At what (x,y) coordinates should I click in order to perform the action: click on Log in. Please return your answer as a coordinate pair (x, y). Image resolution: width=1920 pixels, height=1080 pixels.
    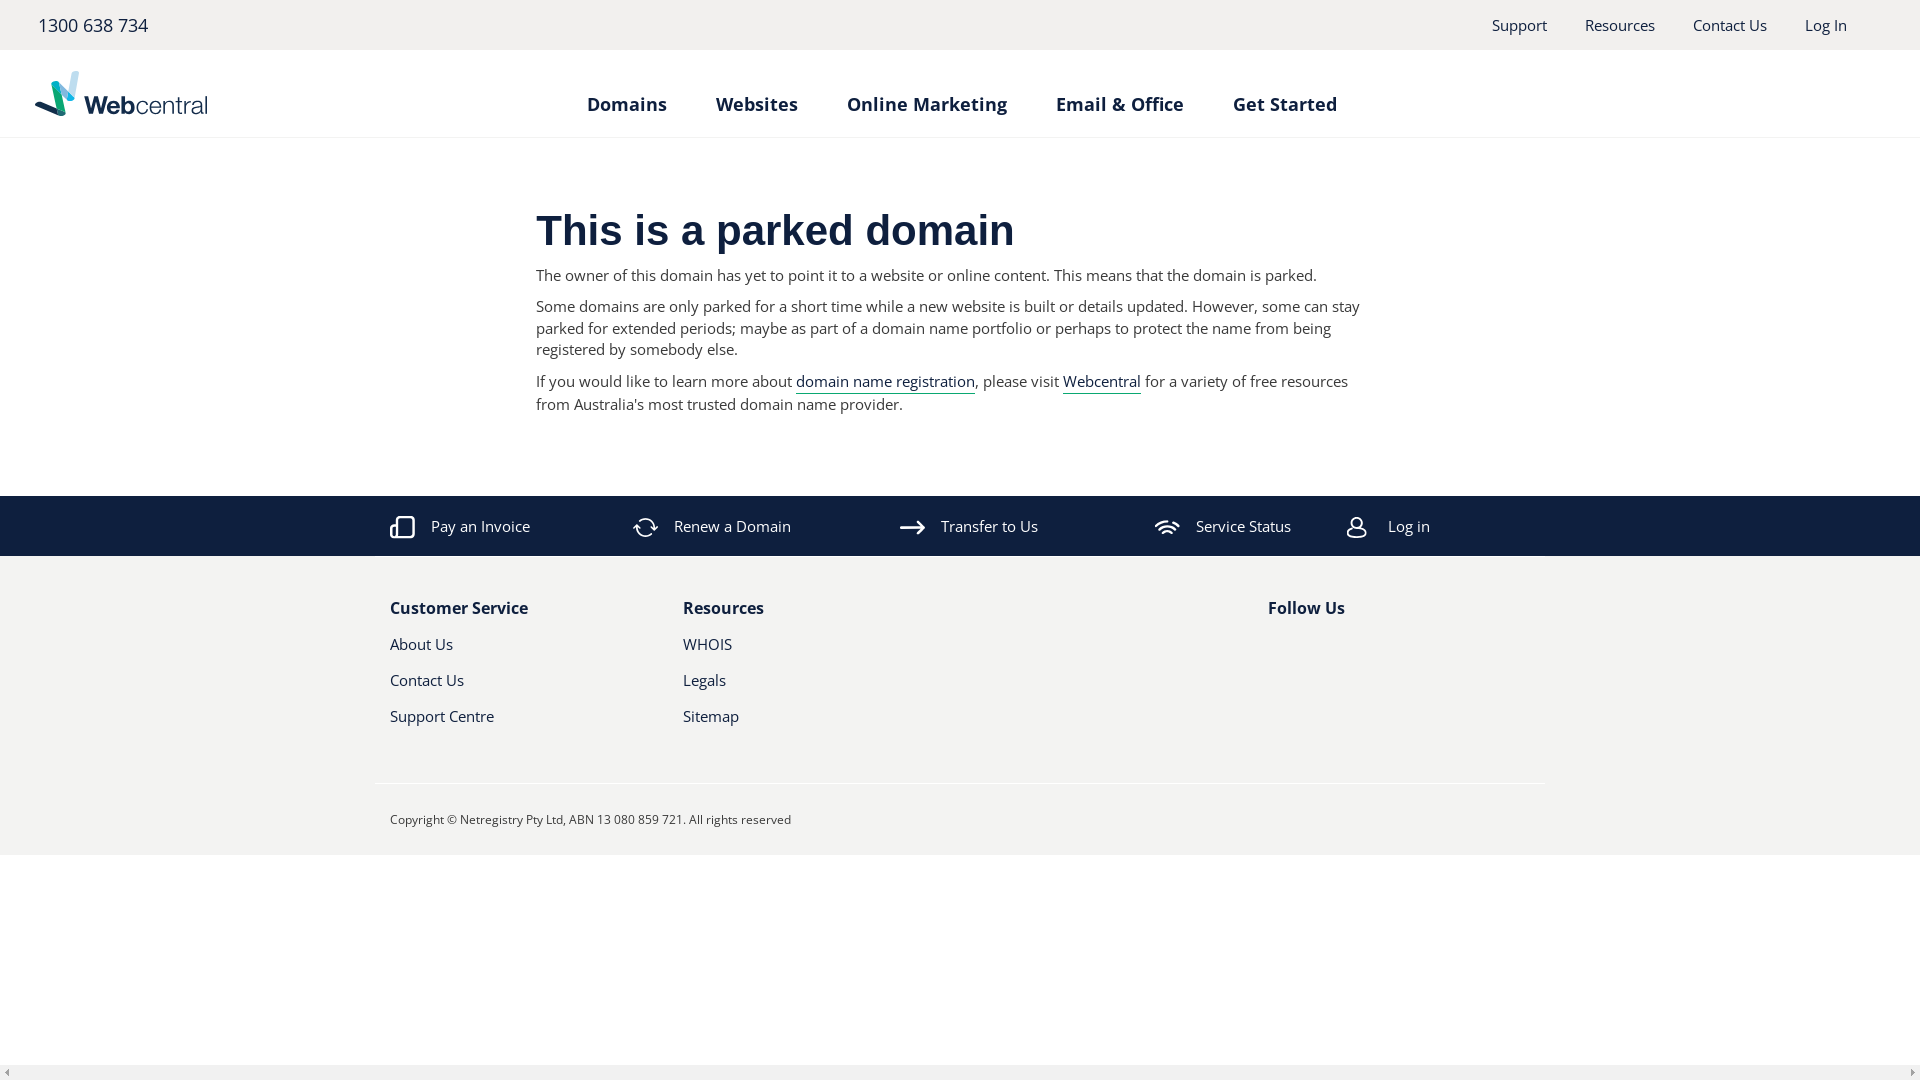
    Looking at the image, I should click on (1466, 526).